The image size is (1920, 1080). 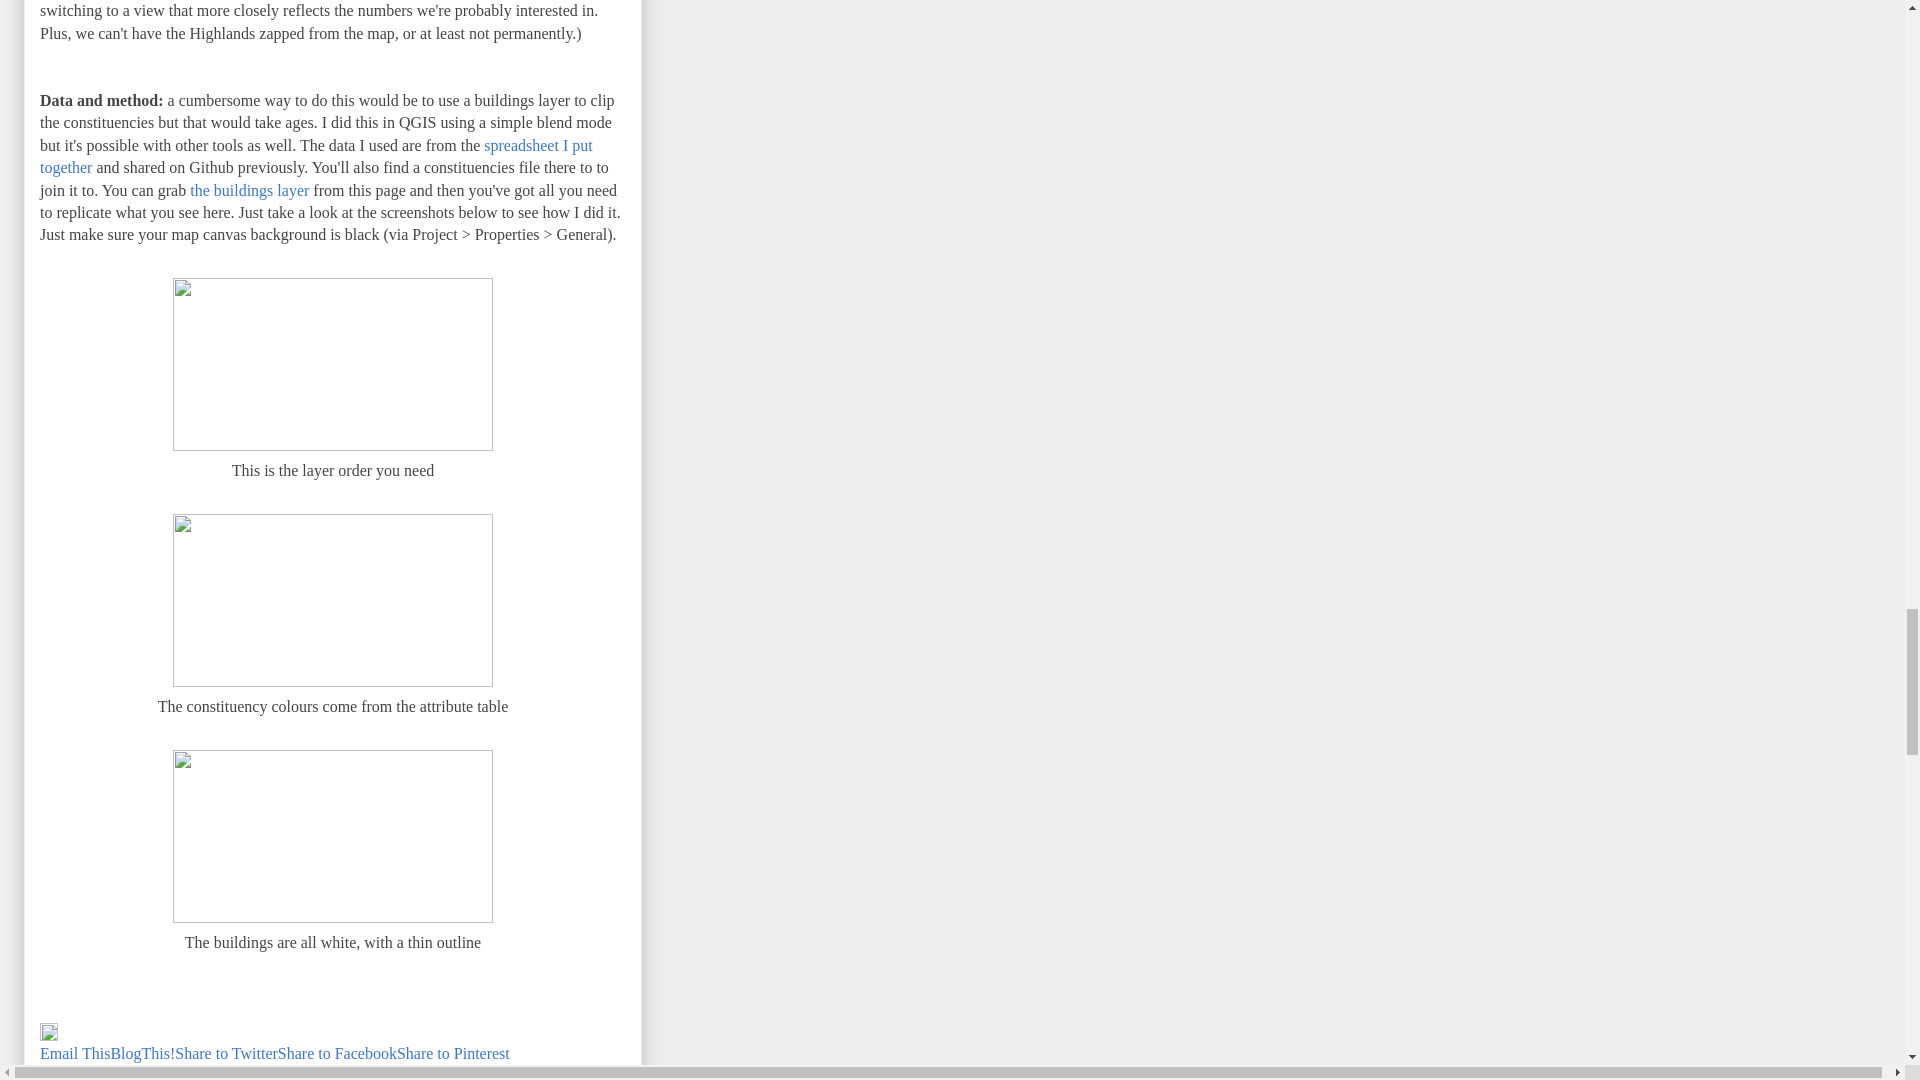 What do you see at coordinates (48, 1036) in the screenshot?
I see `Edit Post` at bounding box center [48, 1036].